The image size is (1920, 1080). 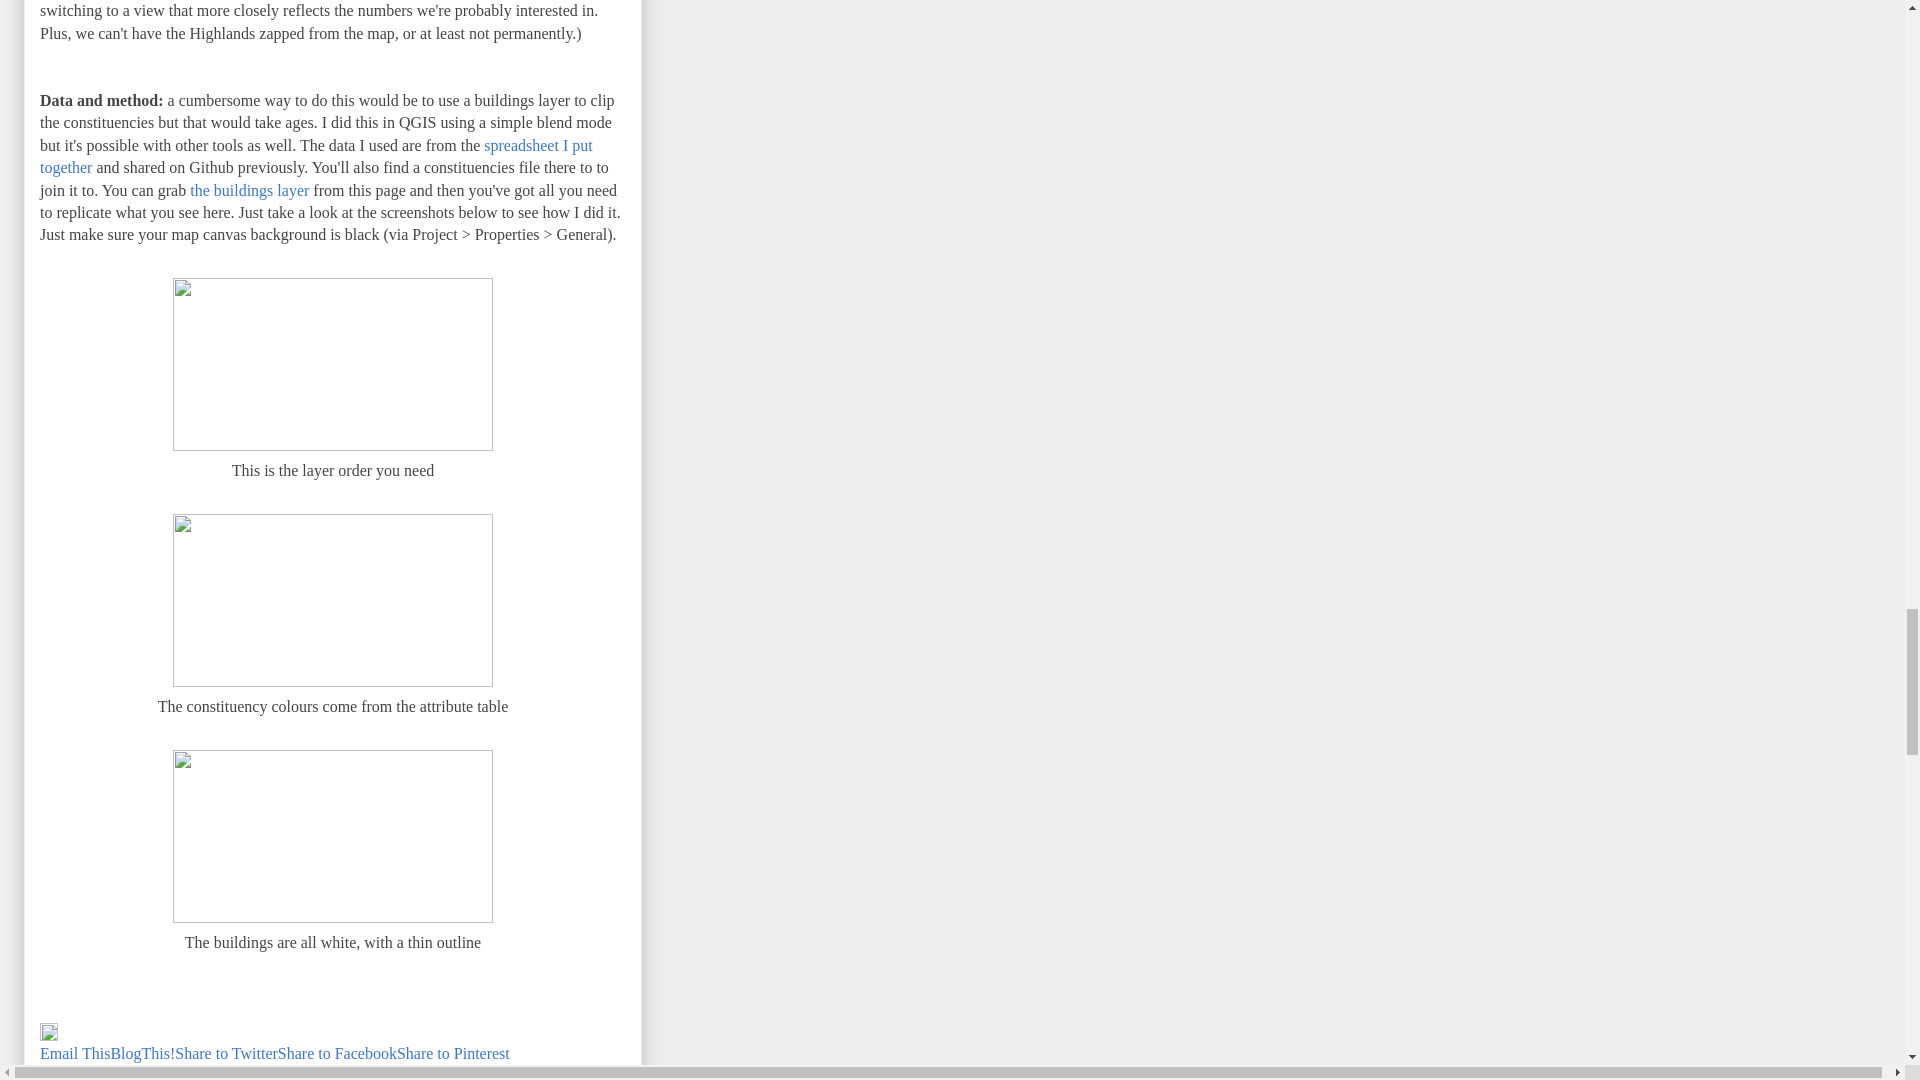 What do you see at coordinates (48, 1036) in the screenshot?
I see `Edit Post` at bounding box center [48, 1036].